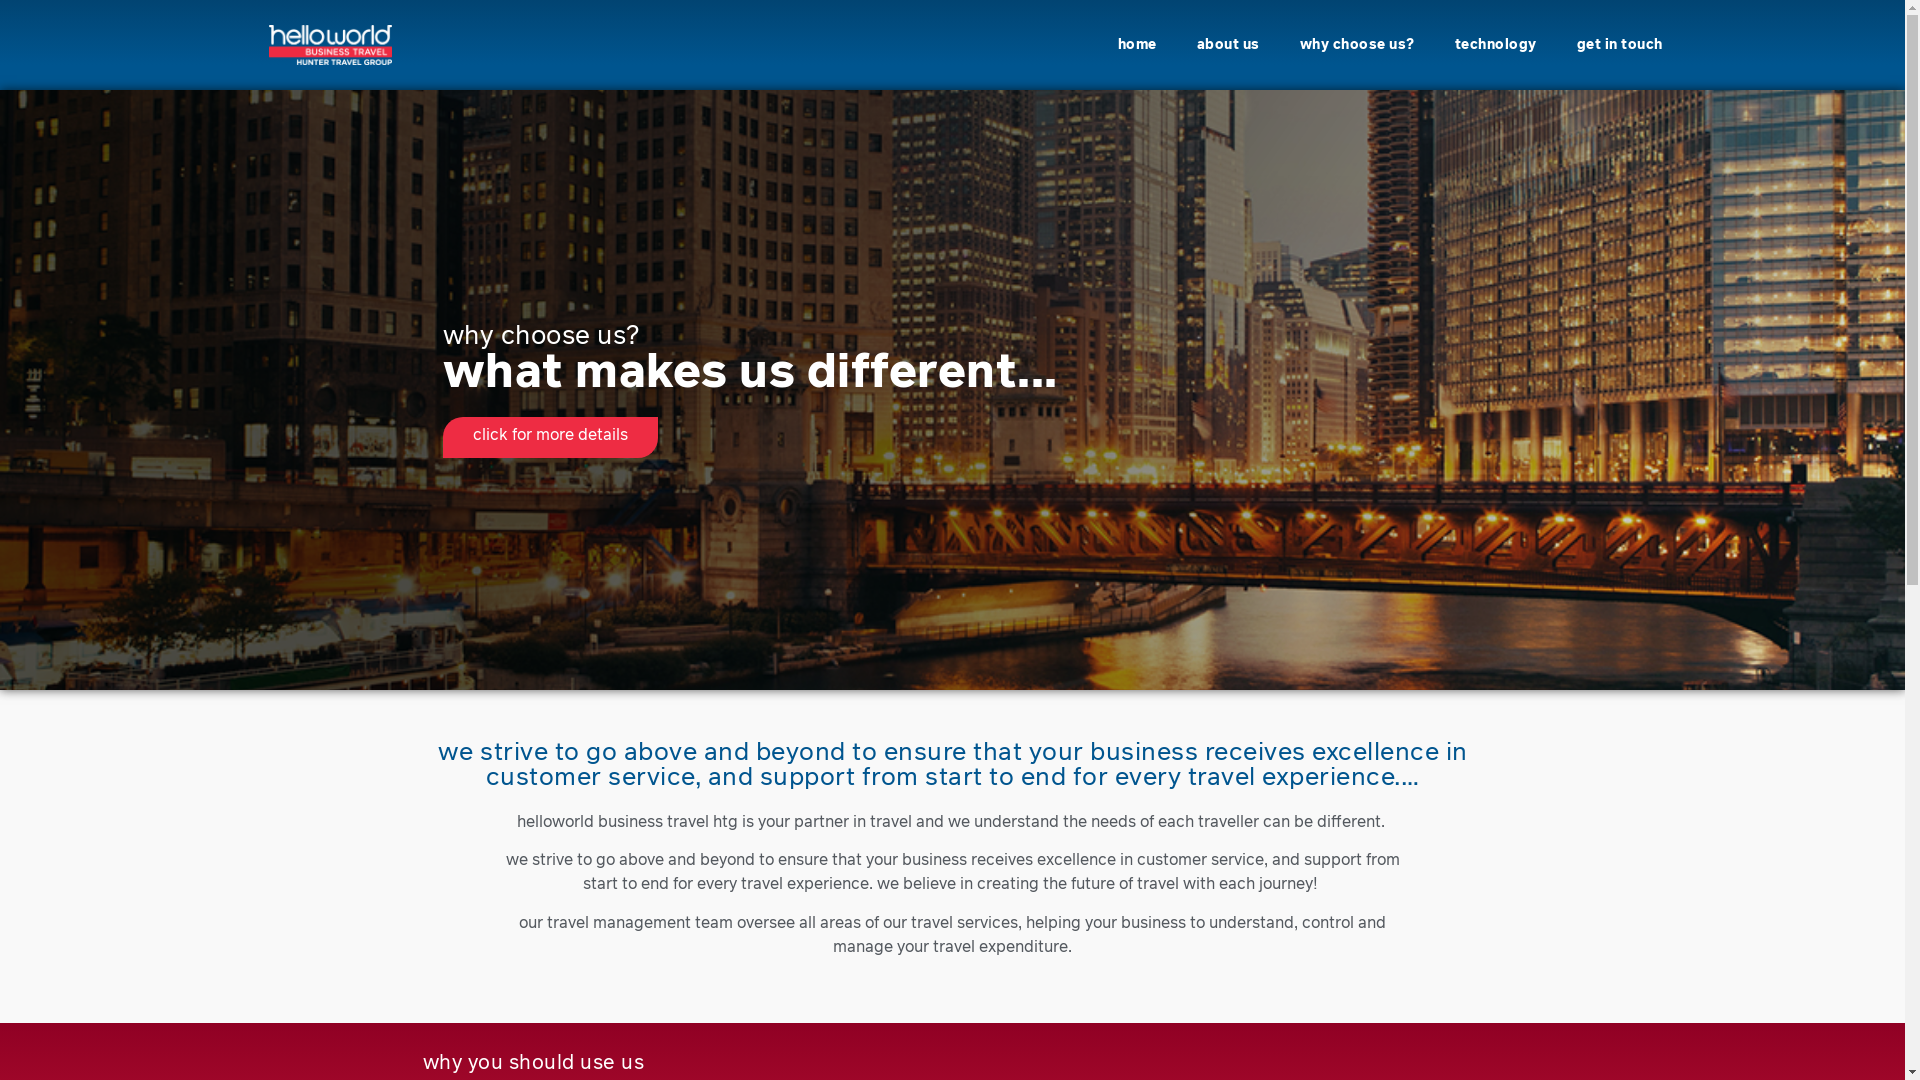  I want to click on get in touch, so click(1619, 45).